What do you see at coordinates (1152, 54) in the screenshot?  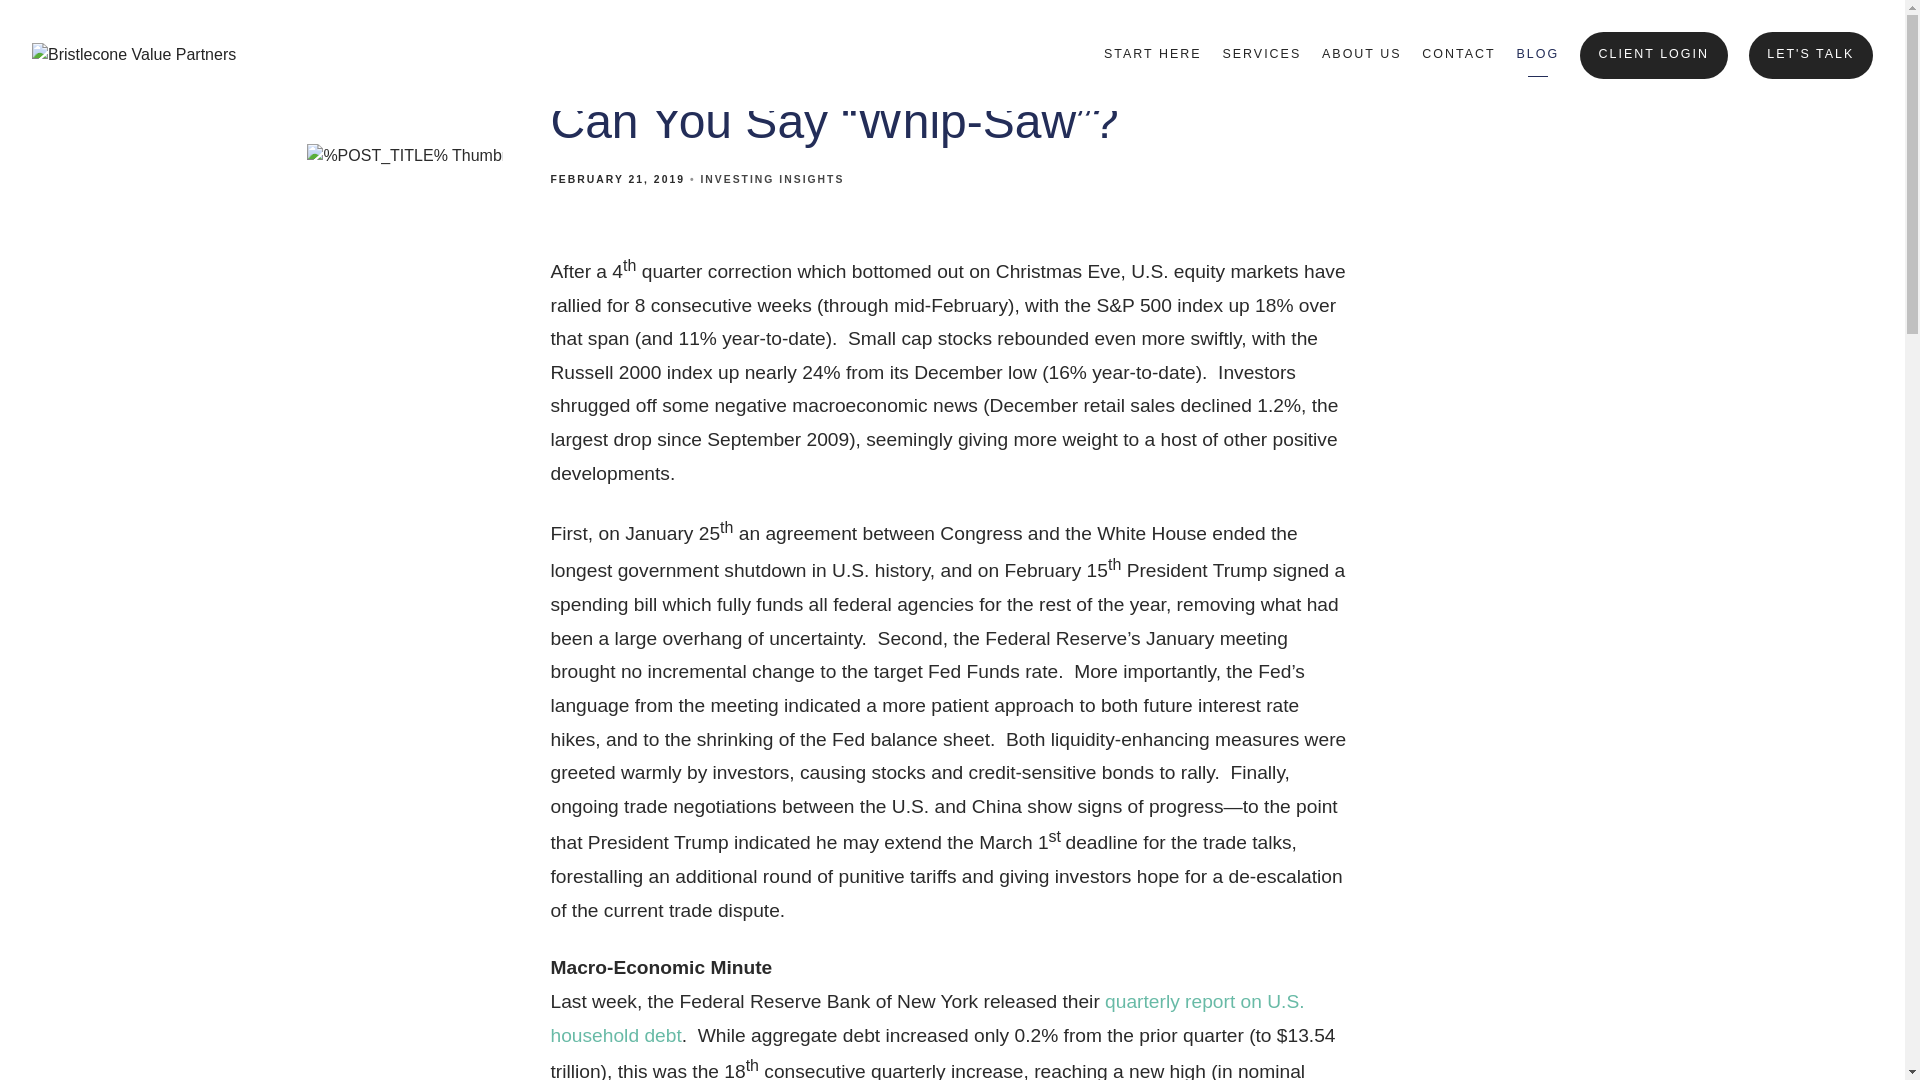 I see `START HERE` at bounding box center [1152, 54].